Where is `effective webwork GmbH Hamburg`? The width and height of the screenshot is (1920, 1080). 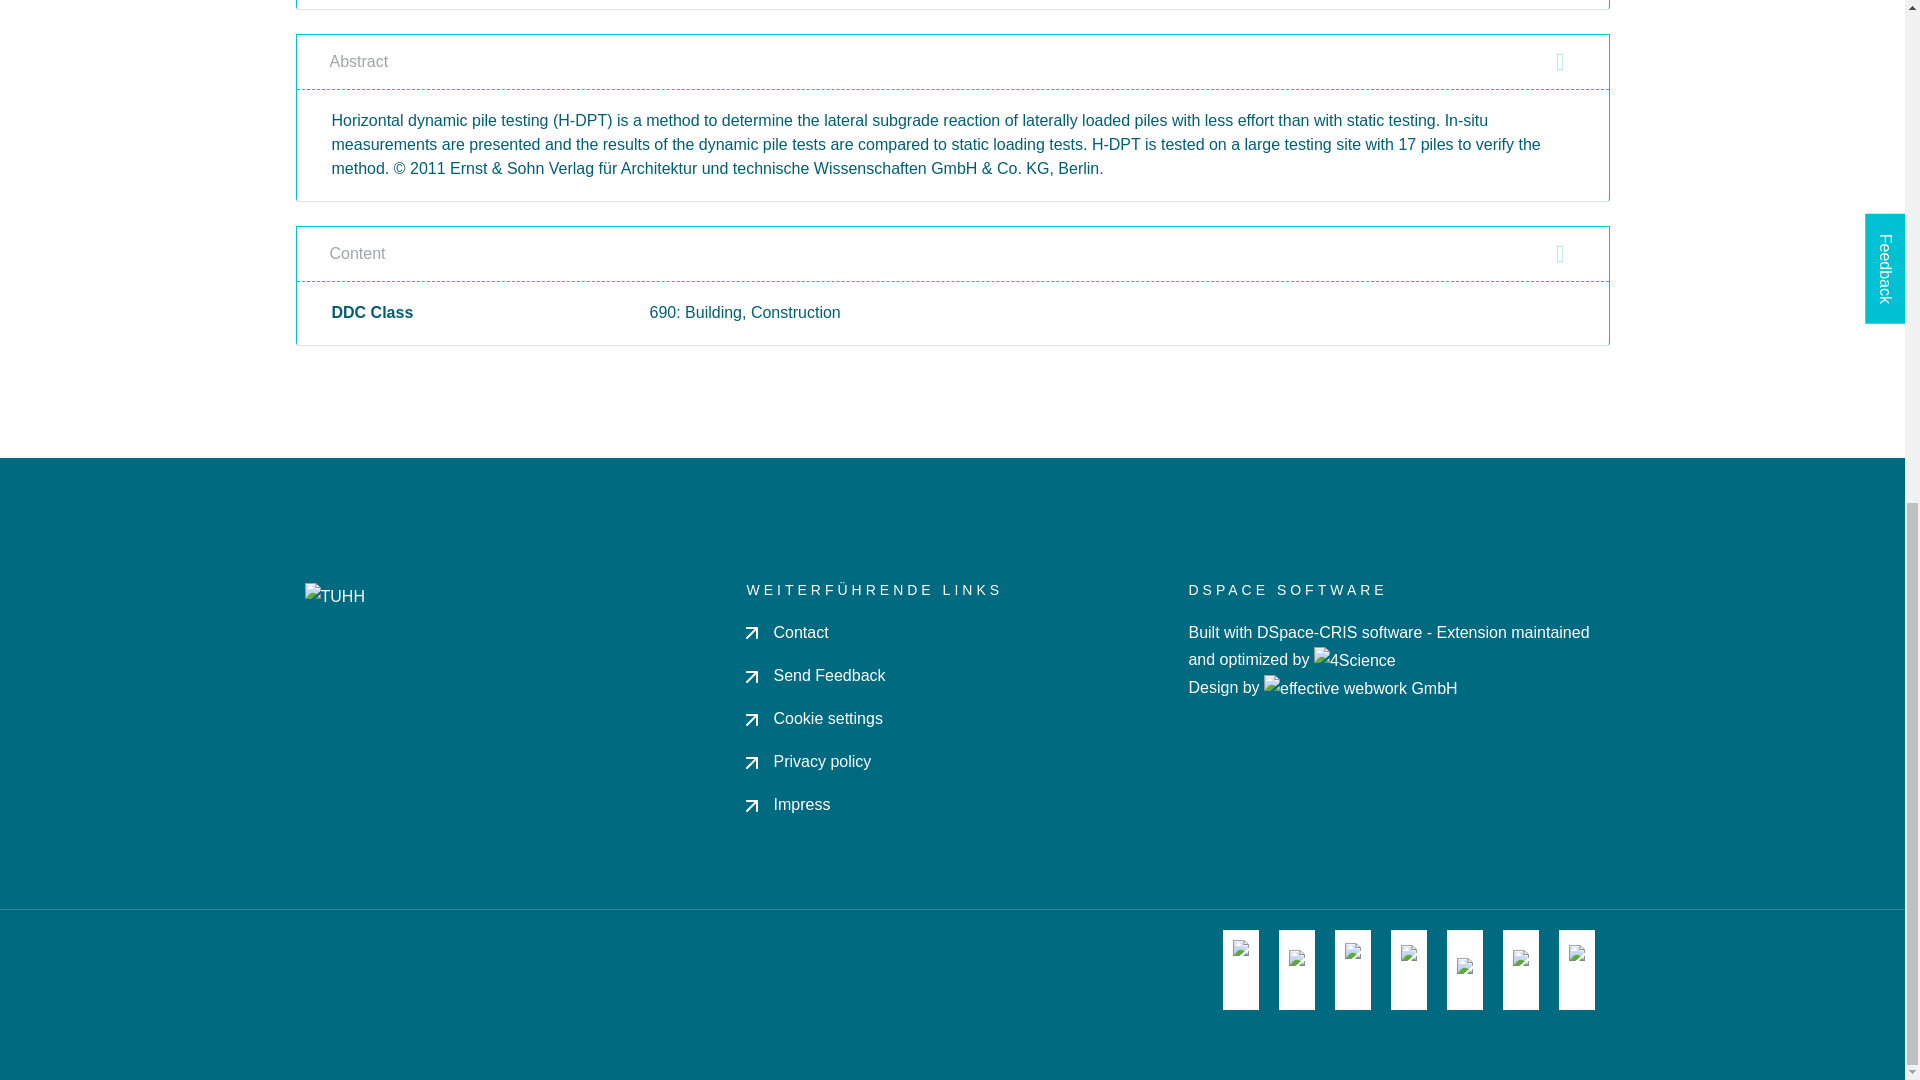 effective webwork GmbH Hamburg is located at coordinates (1360, 687).